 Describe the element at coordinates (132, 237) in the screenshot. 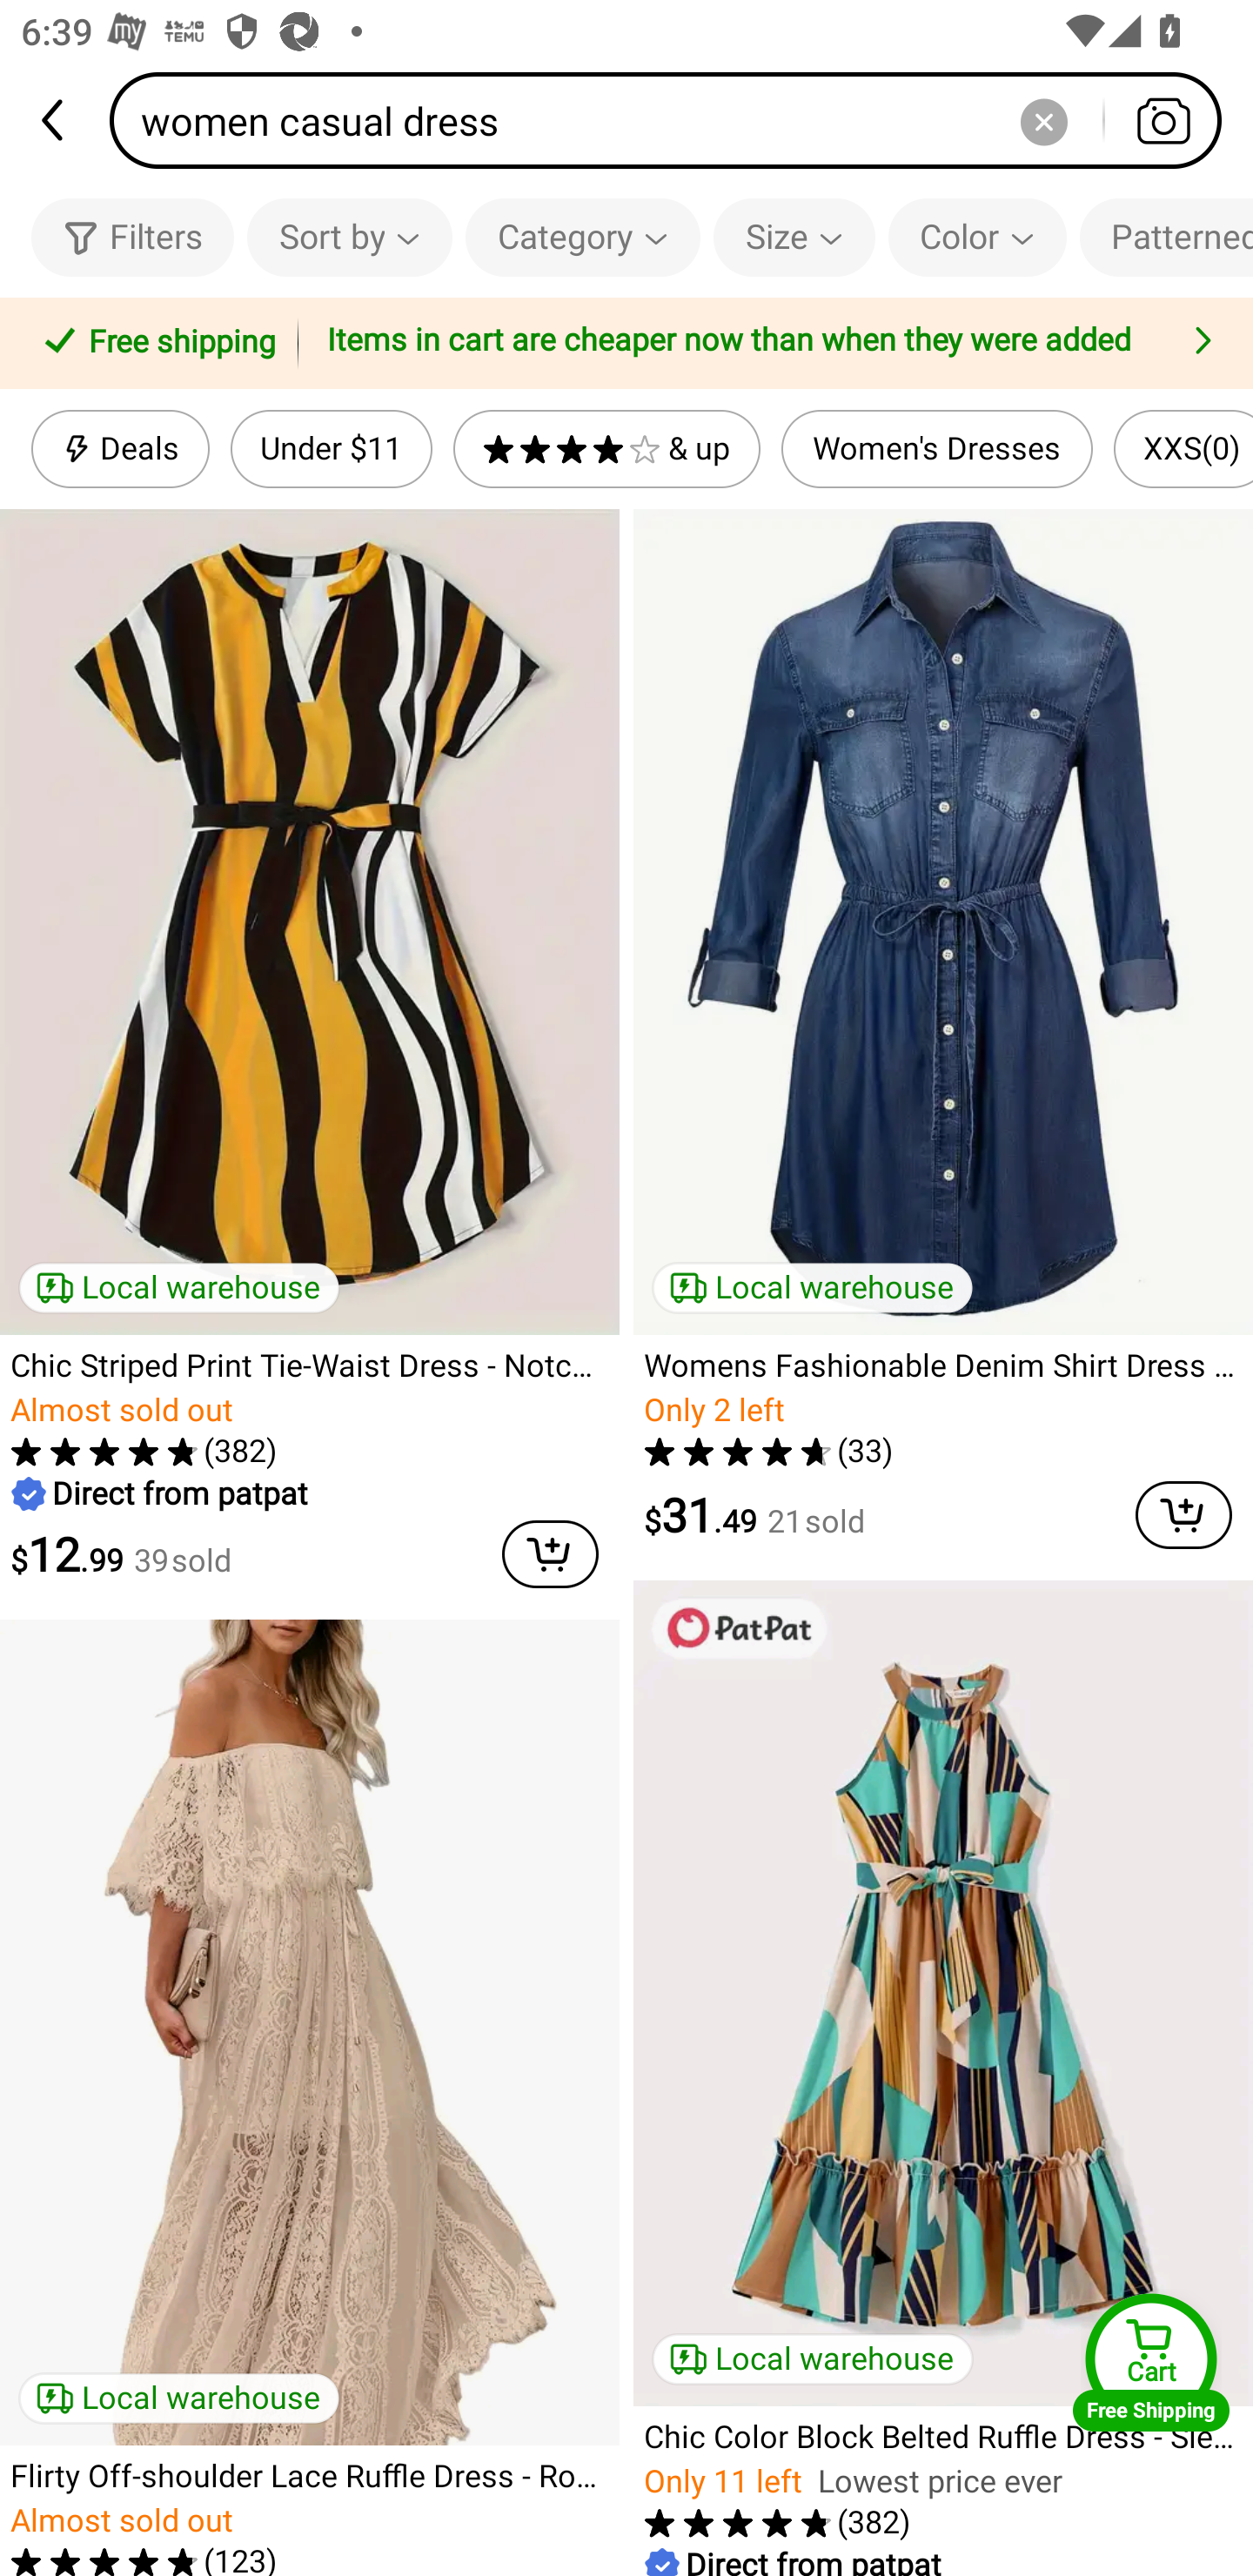

I see `Filters` at that location.